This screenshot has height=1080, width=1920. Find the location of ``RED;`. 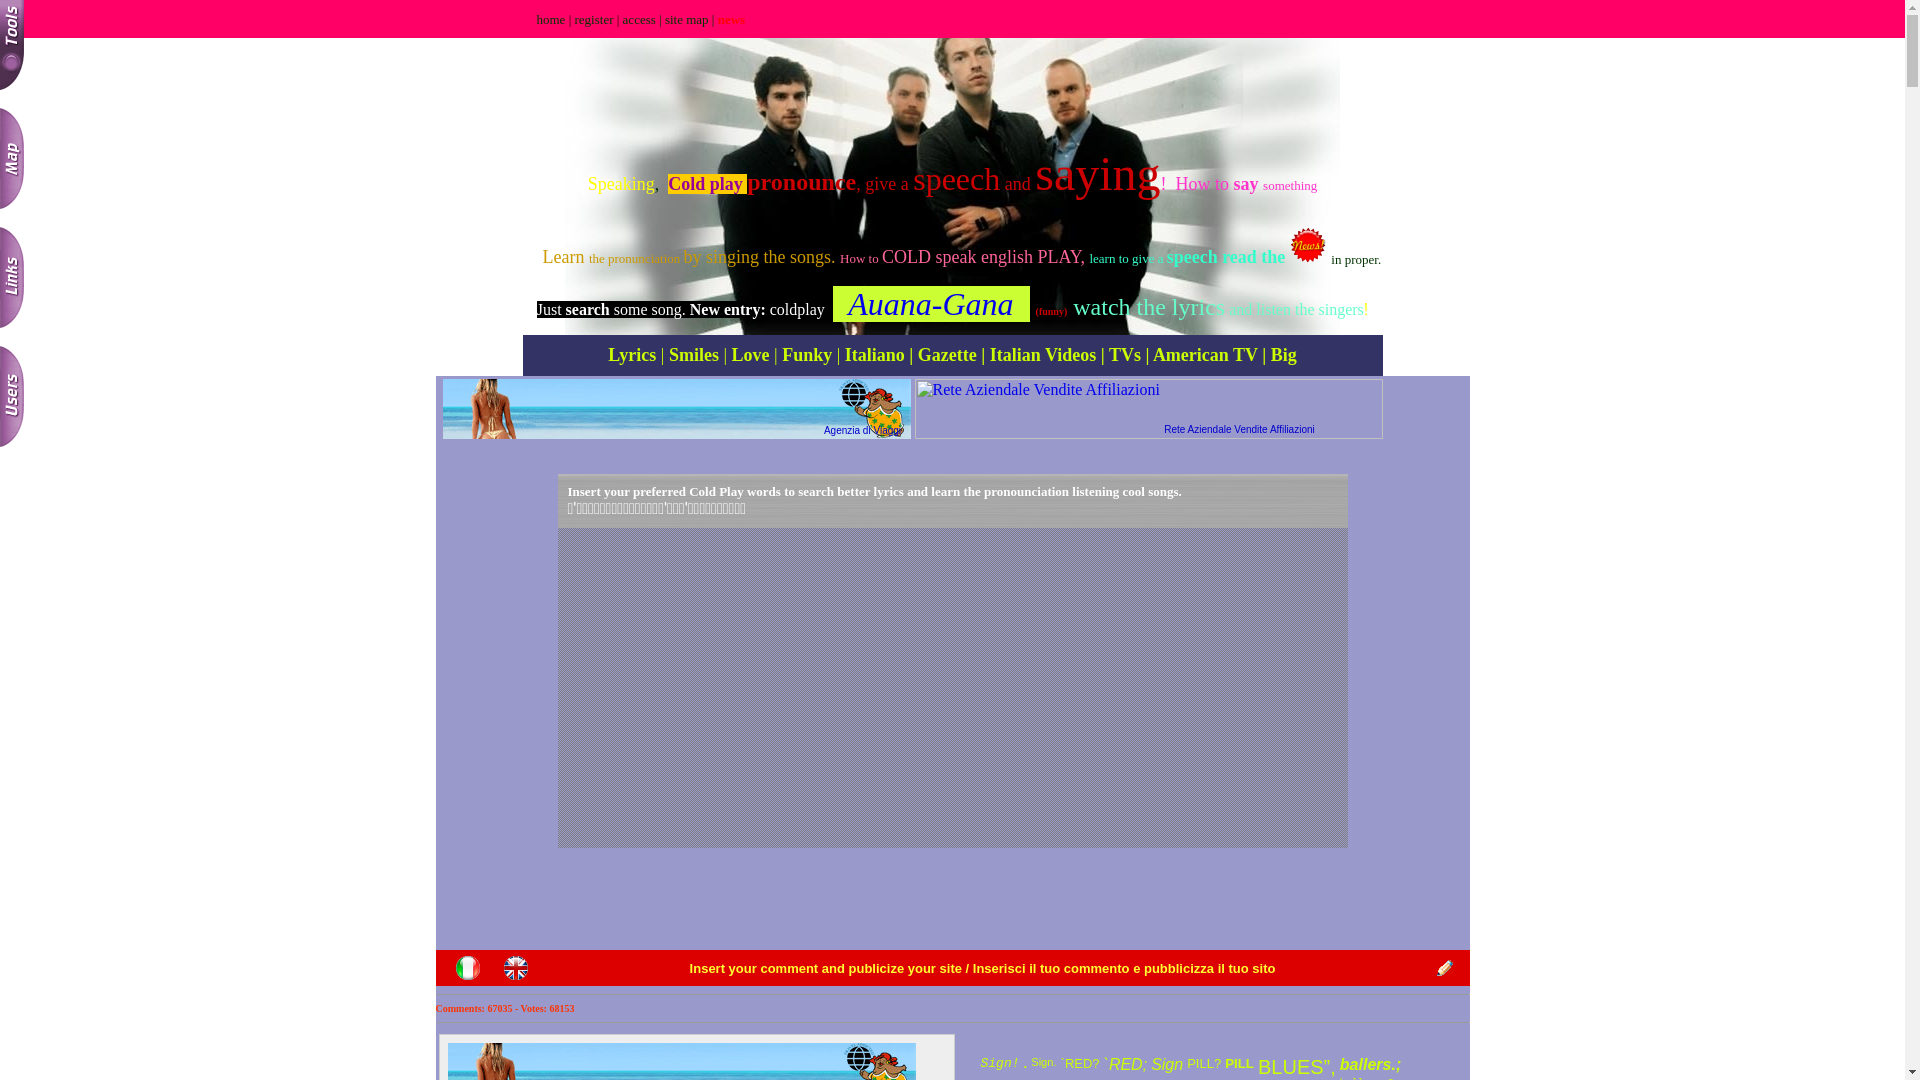

`RED; is located at coordinates (1126, 1064).